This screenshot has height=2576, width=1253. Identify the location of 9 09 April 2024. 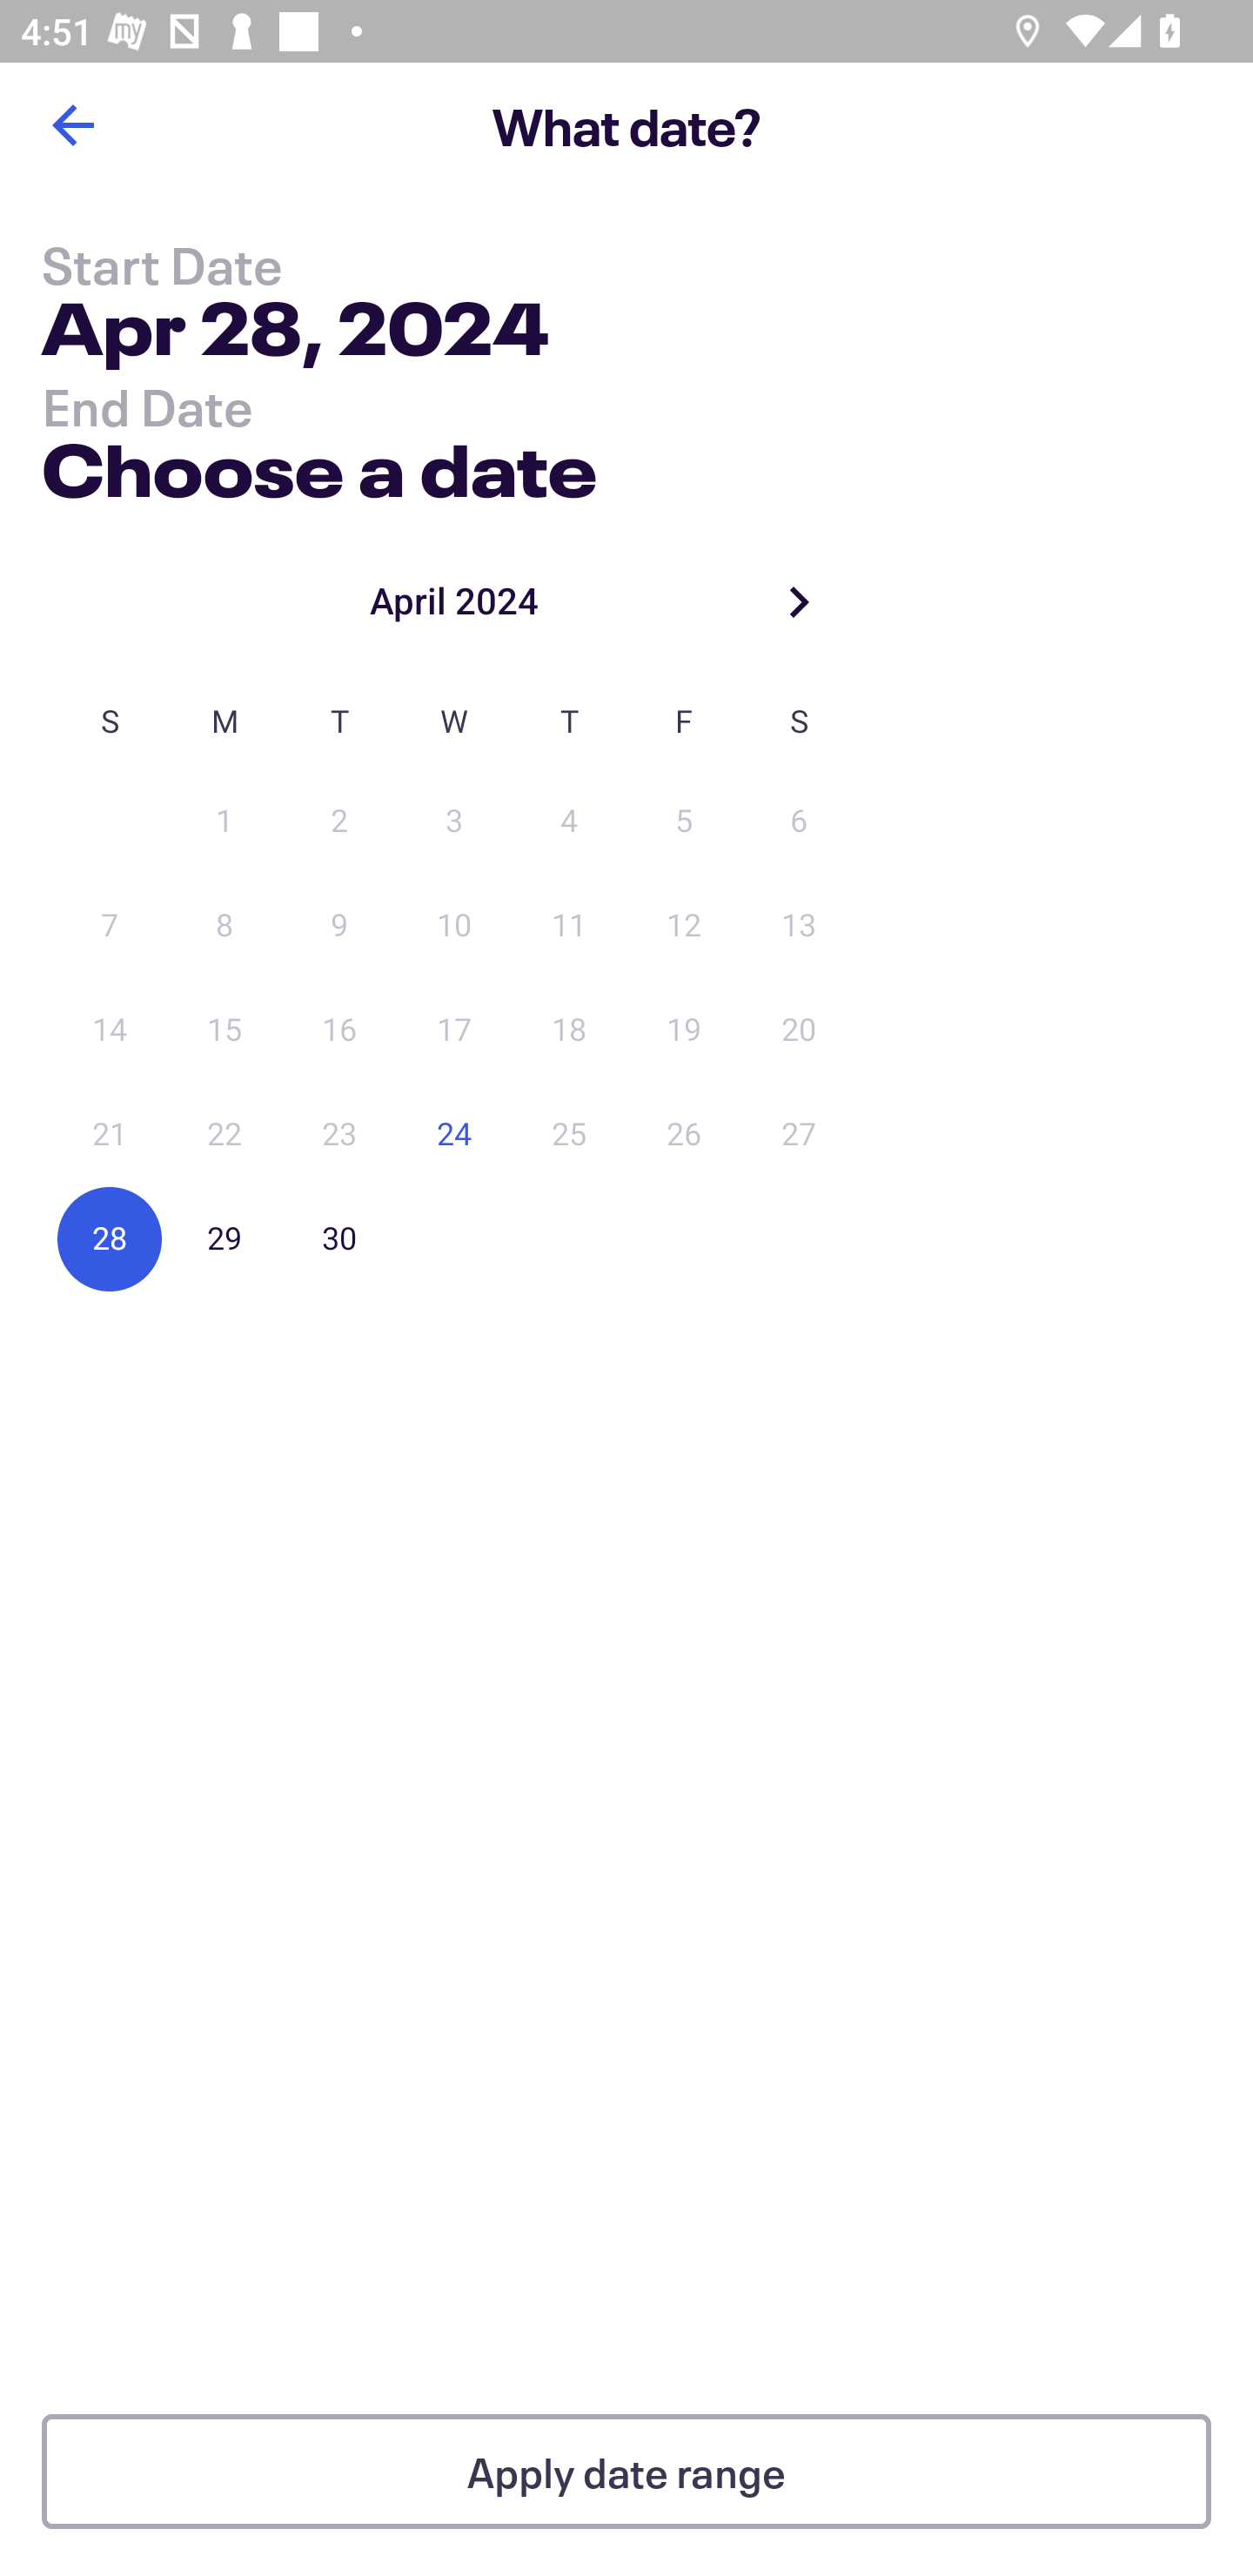
(339, 926).